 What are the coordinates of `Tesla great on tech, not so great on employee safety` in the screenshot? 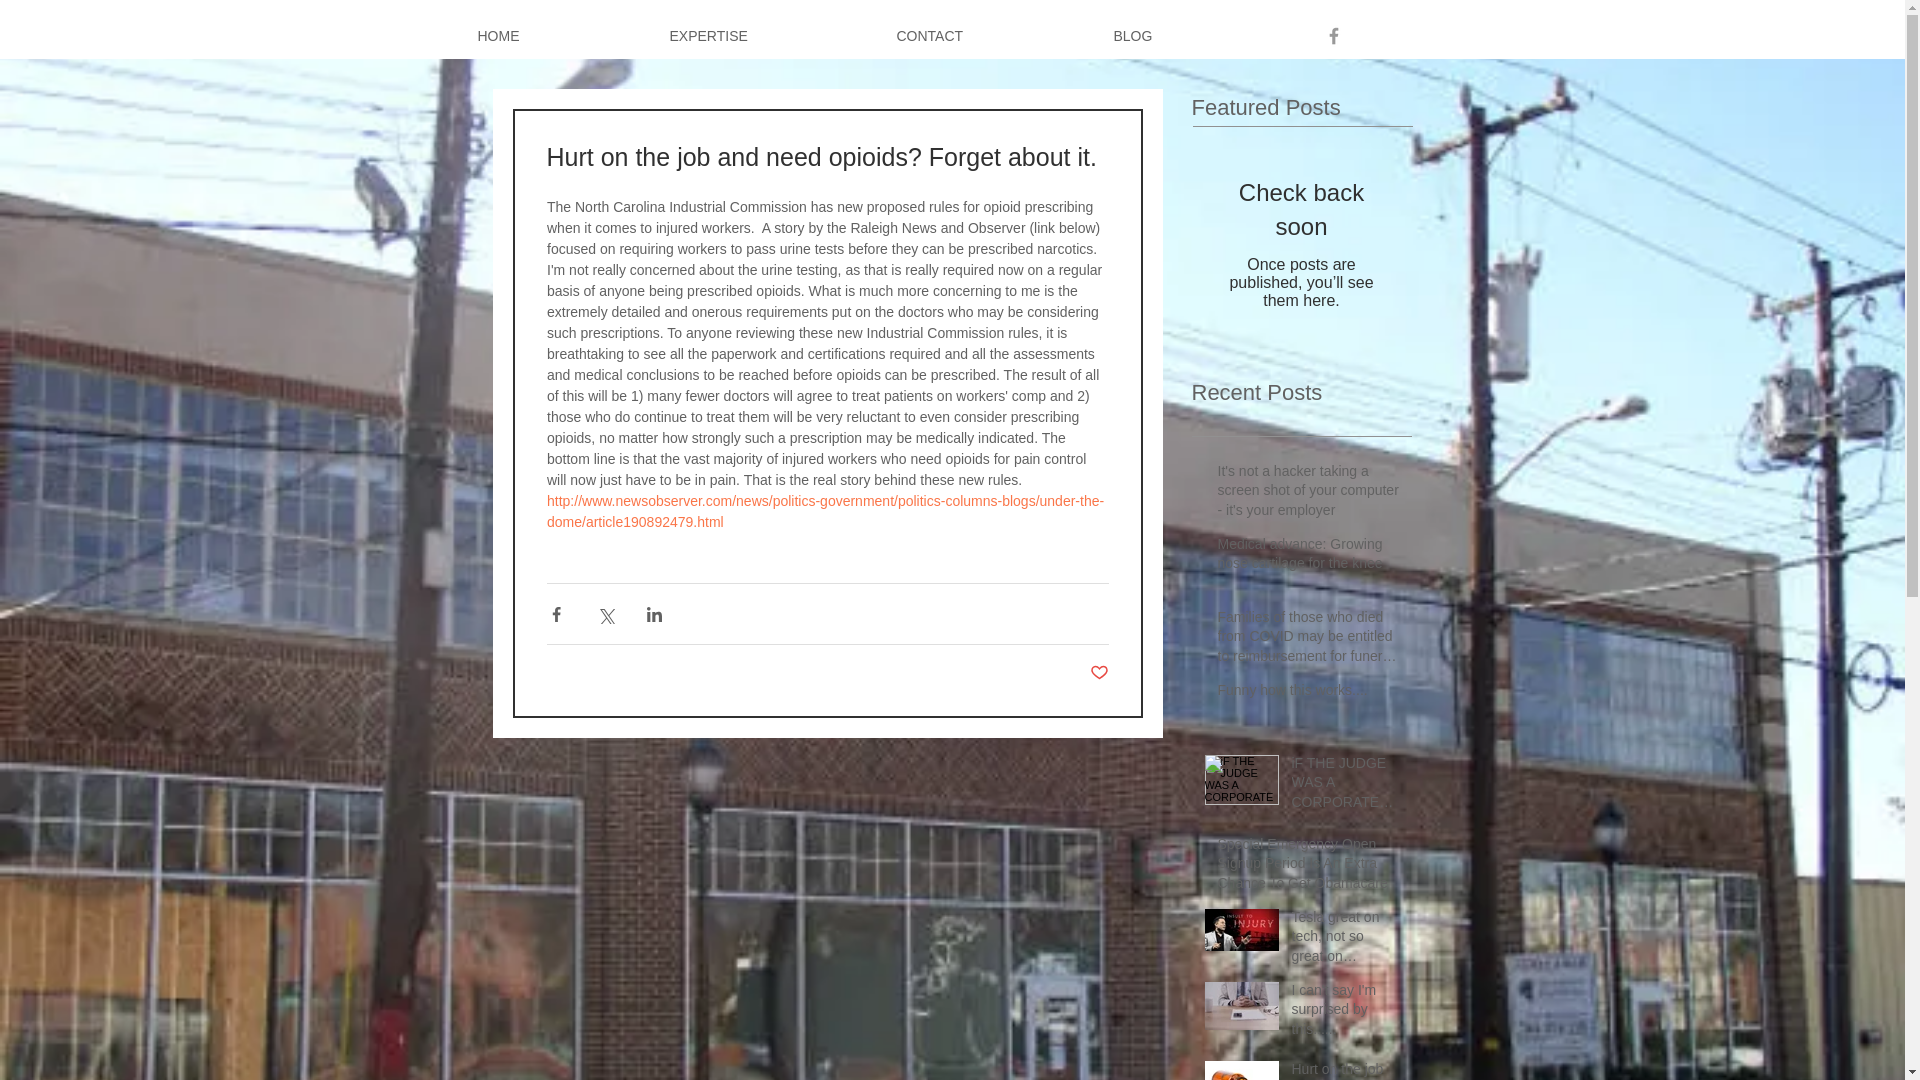 It's located at (1346, 942).